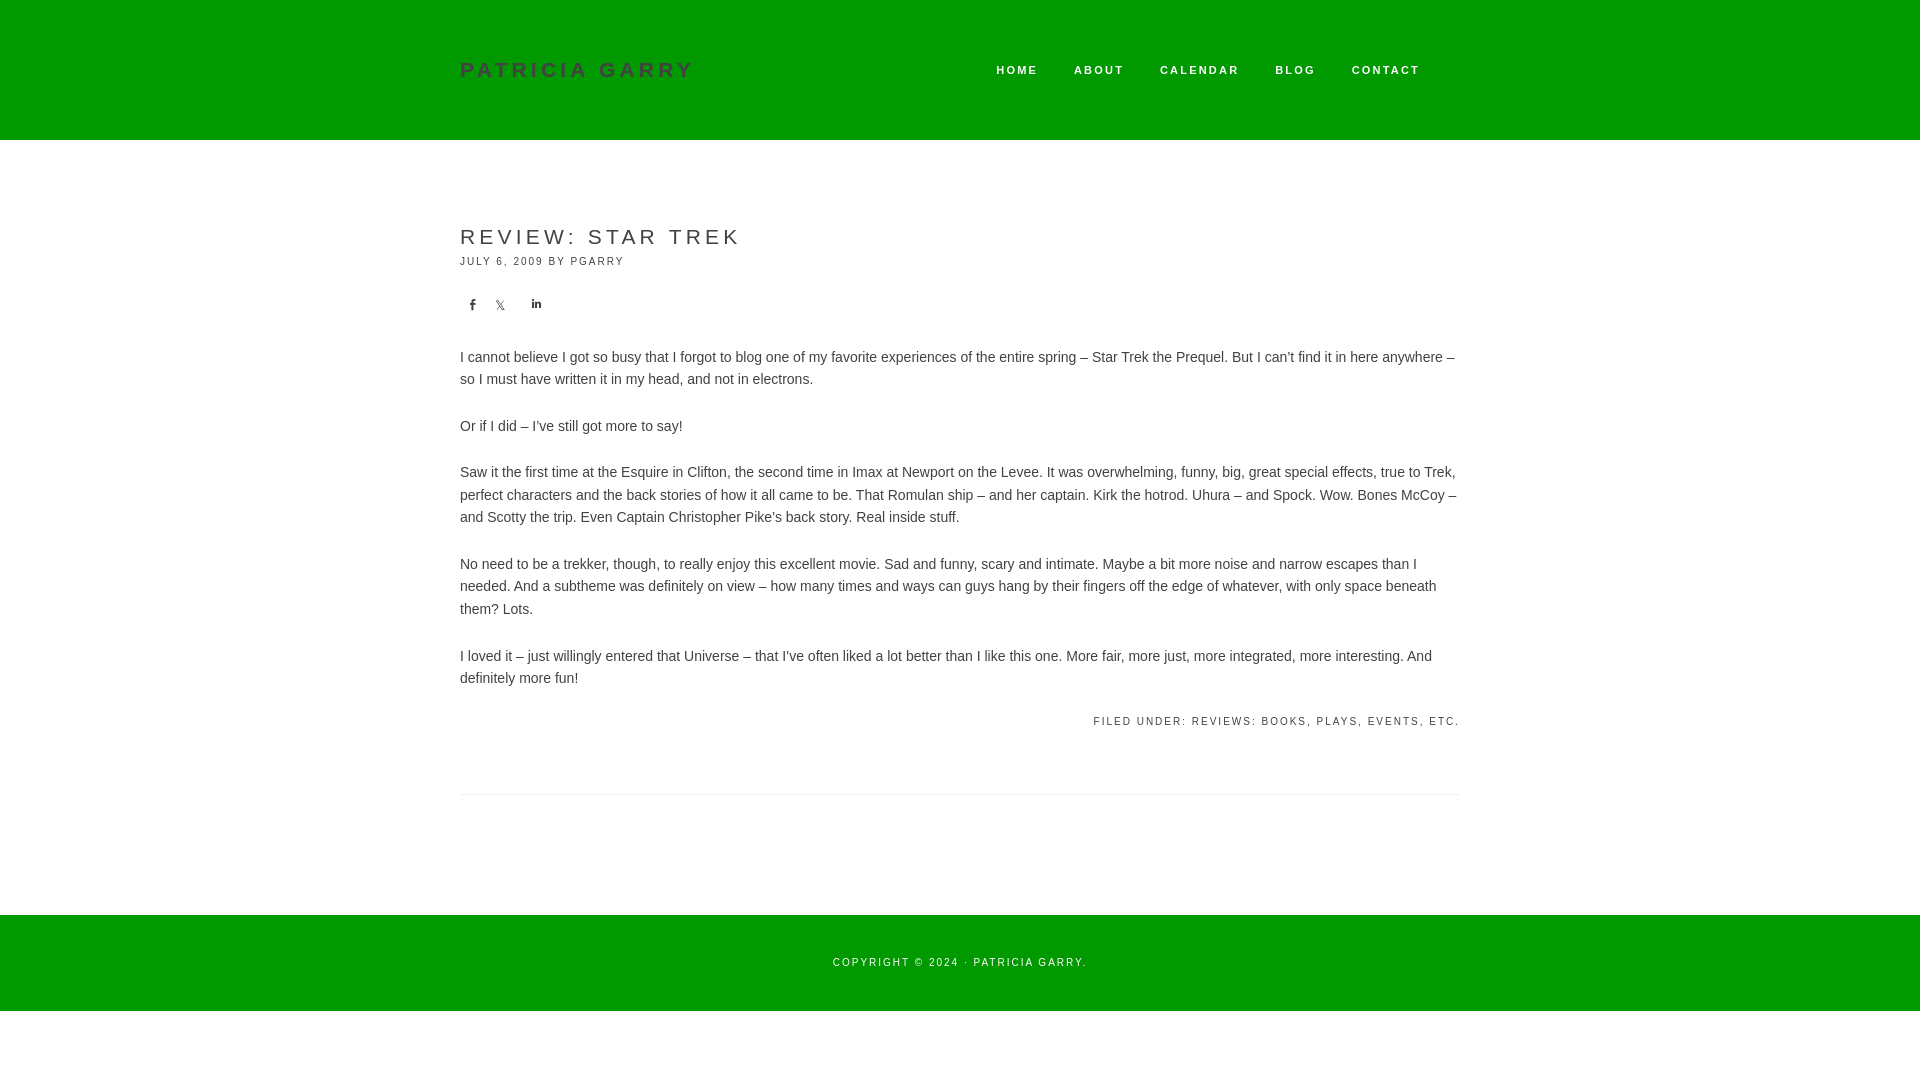  Describe the element at coordinates (1198, 70) in the screenshot. I see `CALENDAR` at that location.